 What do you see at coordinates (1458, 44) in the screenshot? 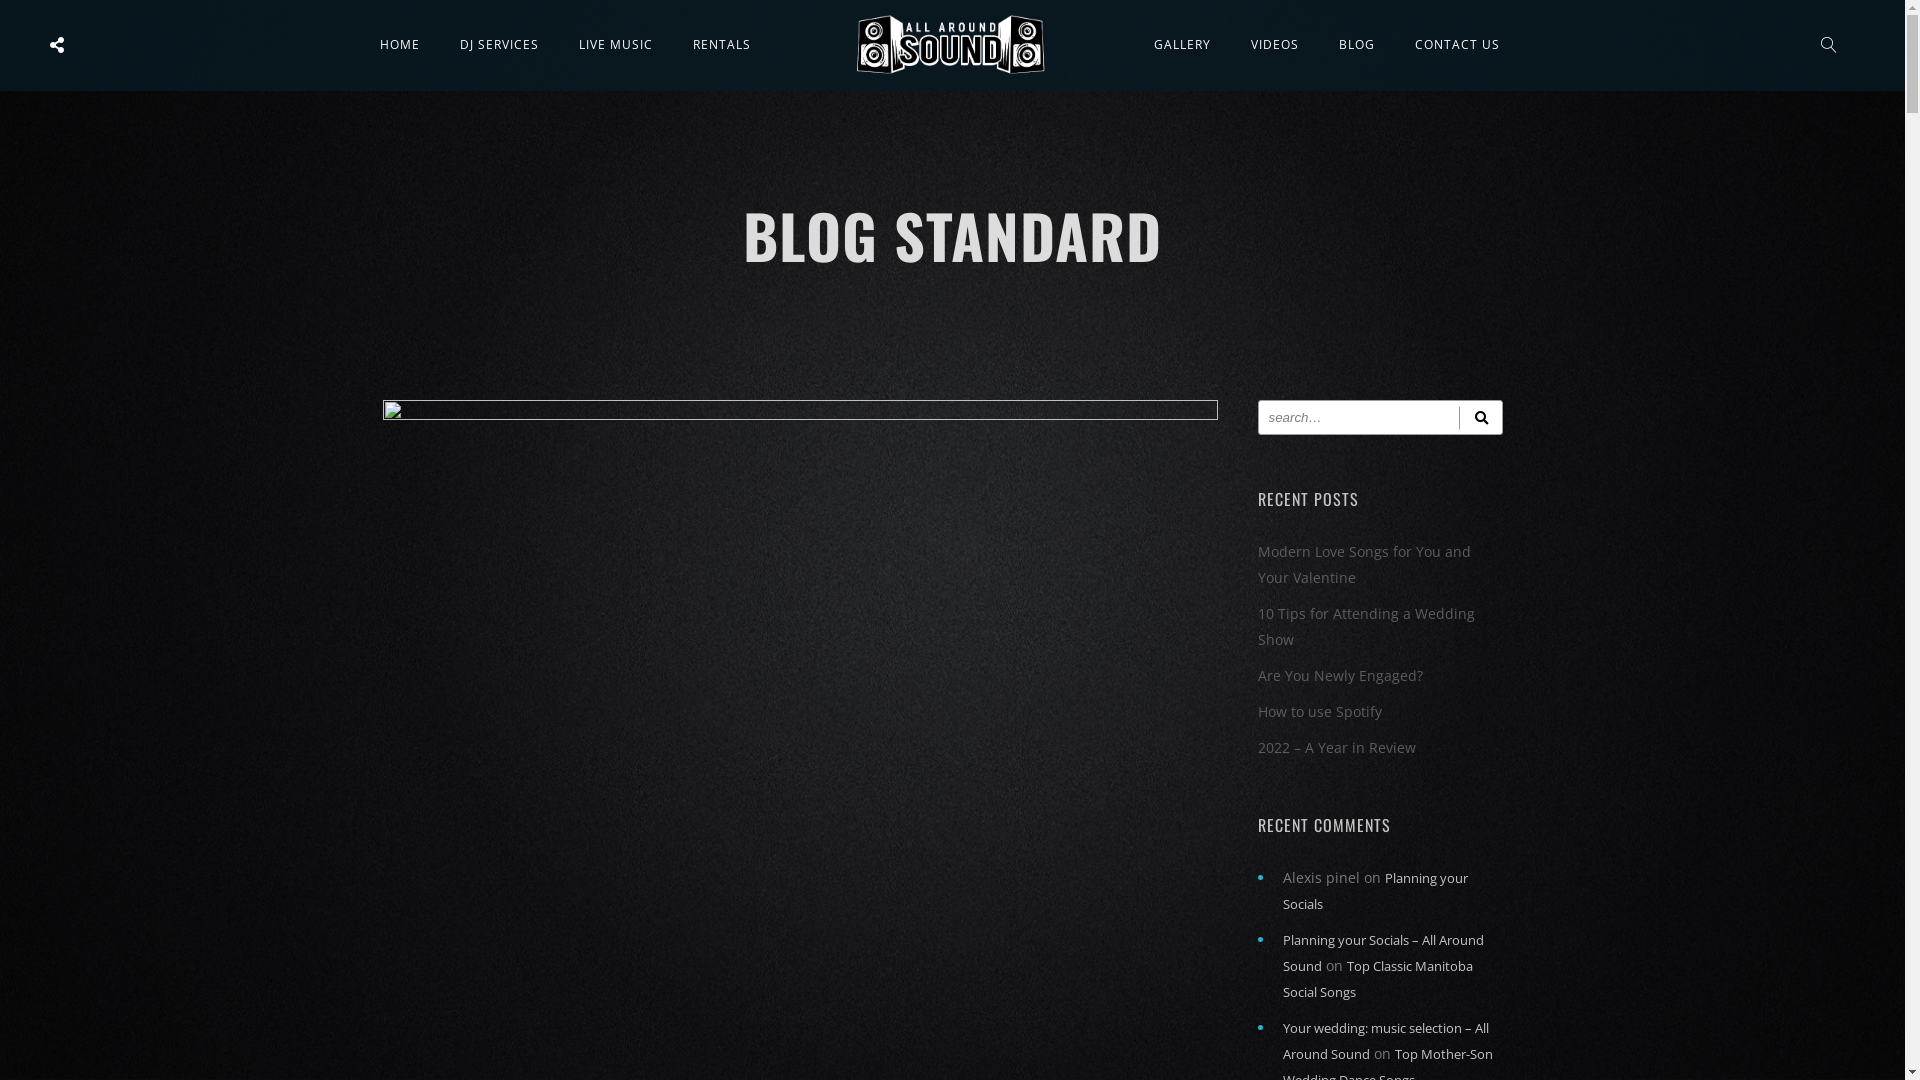
I see `CONTACT US` at bounding box center [1458, 44].